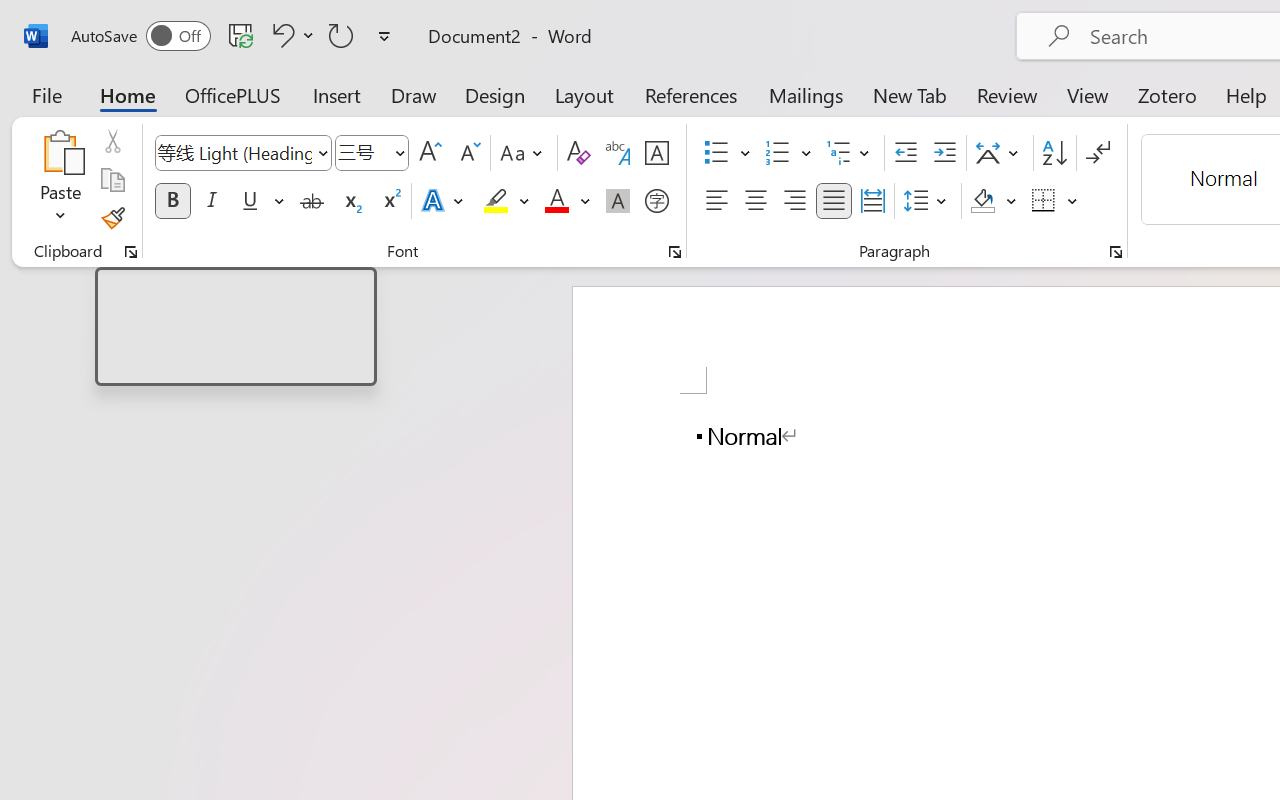  Describe the element at coordinates (414, 94) in the screenshot. I see `Draw` at that location.